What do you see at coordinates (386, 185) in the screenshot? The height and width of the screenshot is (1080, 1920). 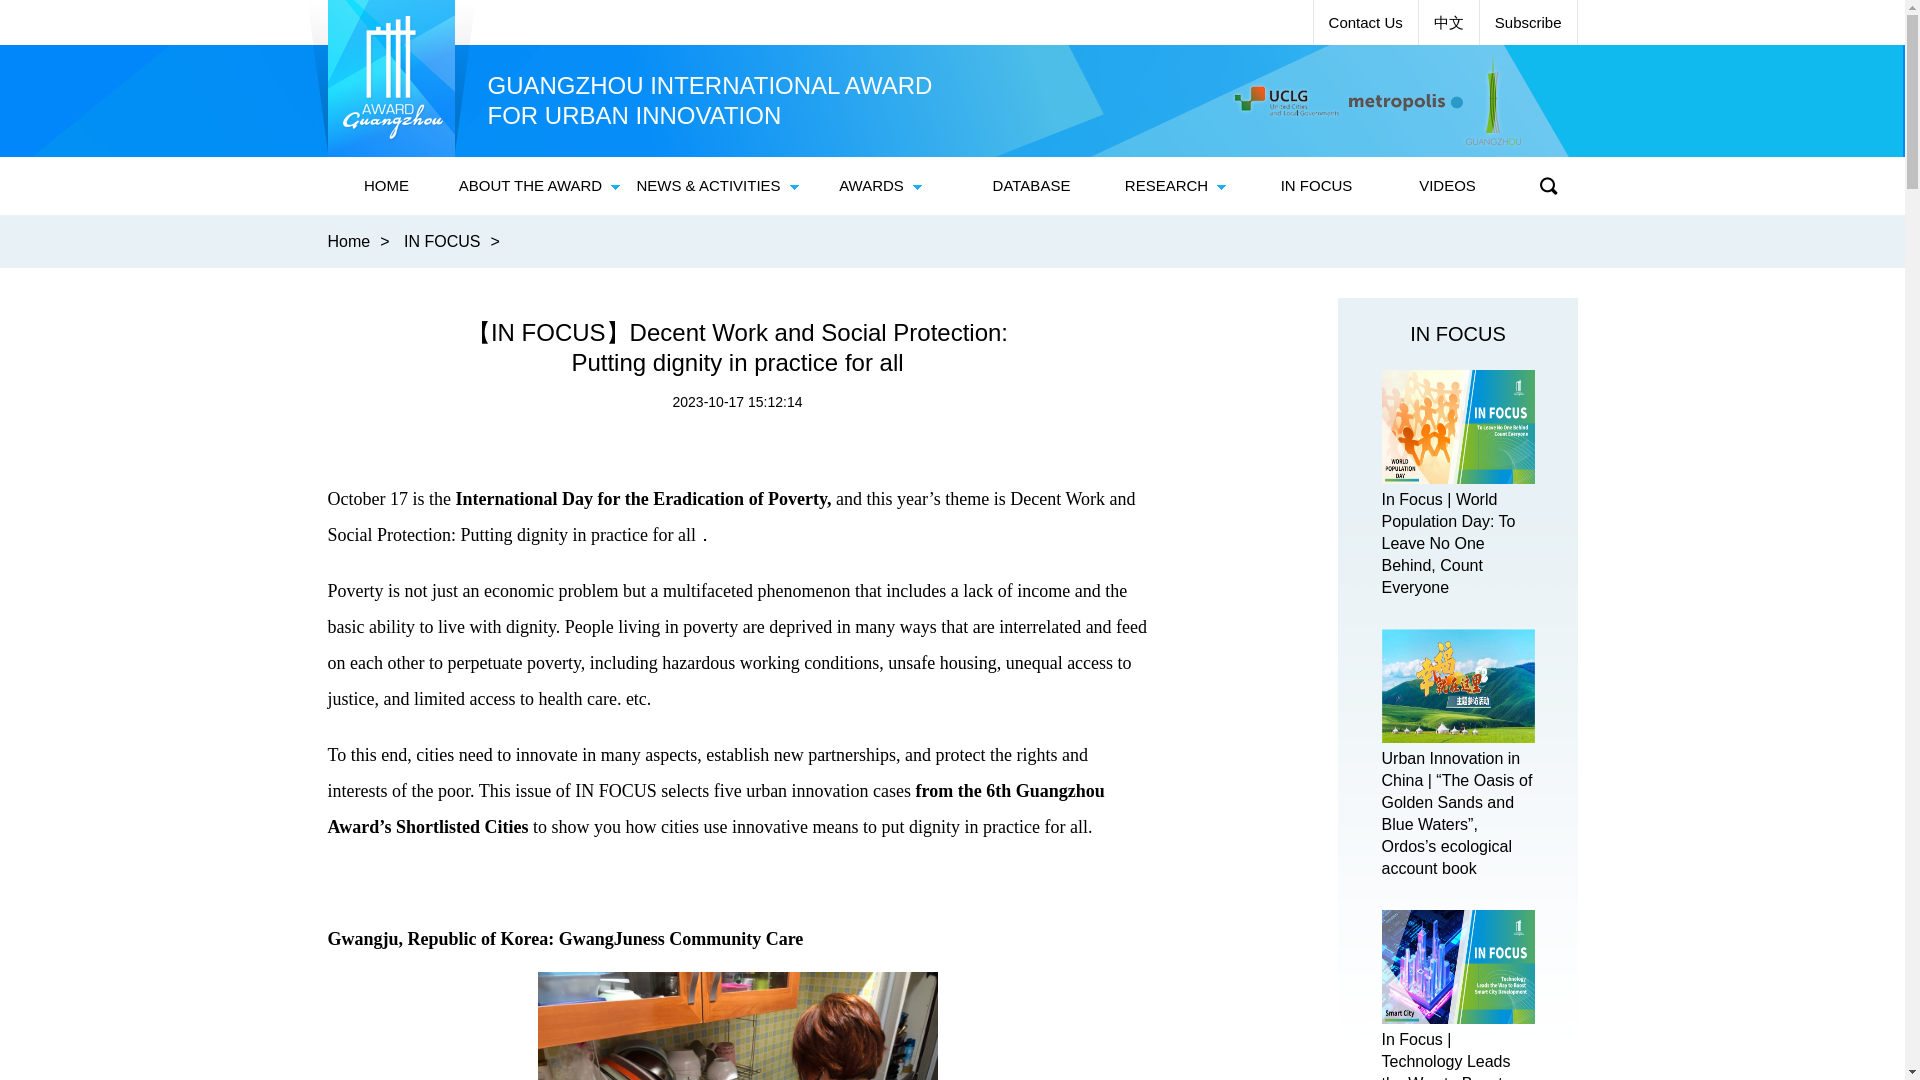 I see `HOME` at bounding box center [386, 185].